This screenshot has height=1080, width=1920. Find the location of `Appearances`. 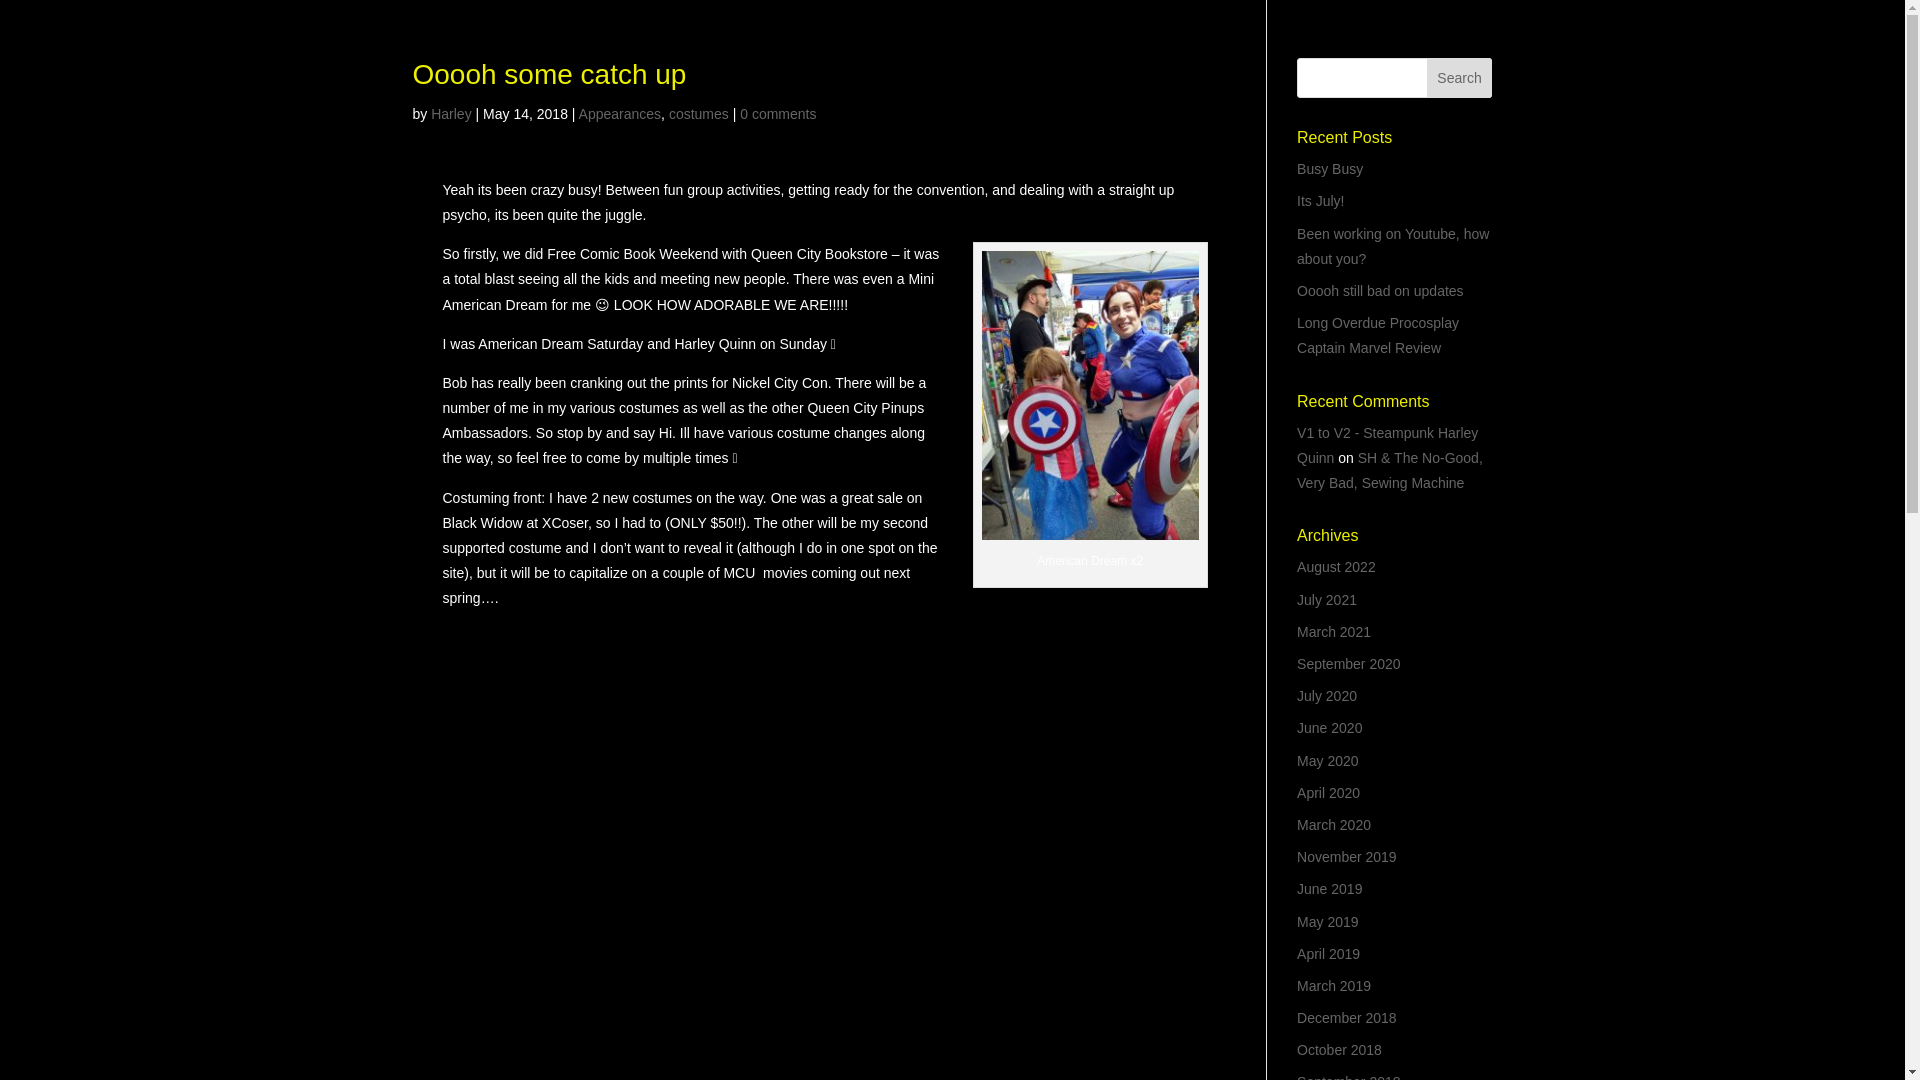

Appearances is located at coordinates (620, 114).